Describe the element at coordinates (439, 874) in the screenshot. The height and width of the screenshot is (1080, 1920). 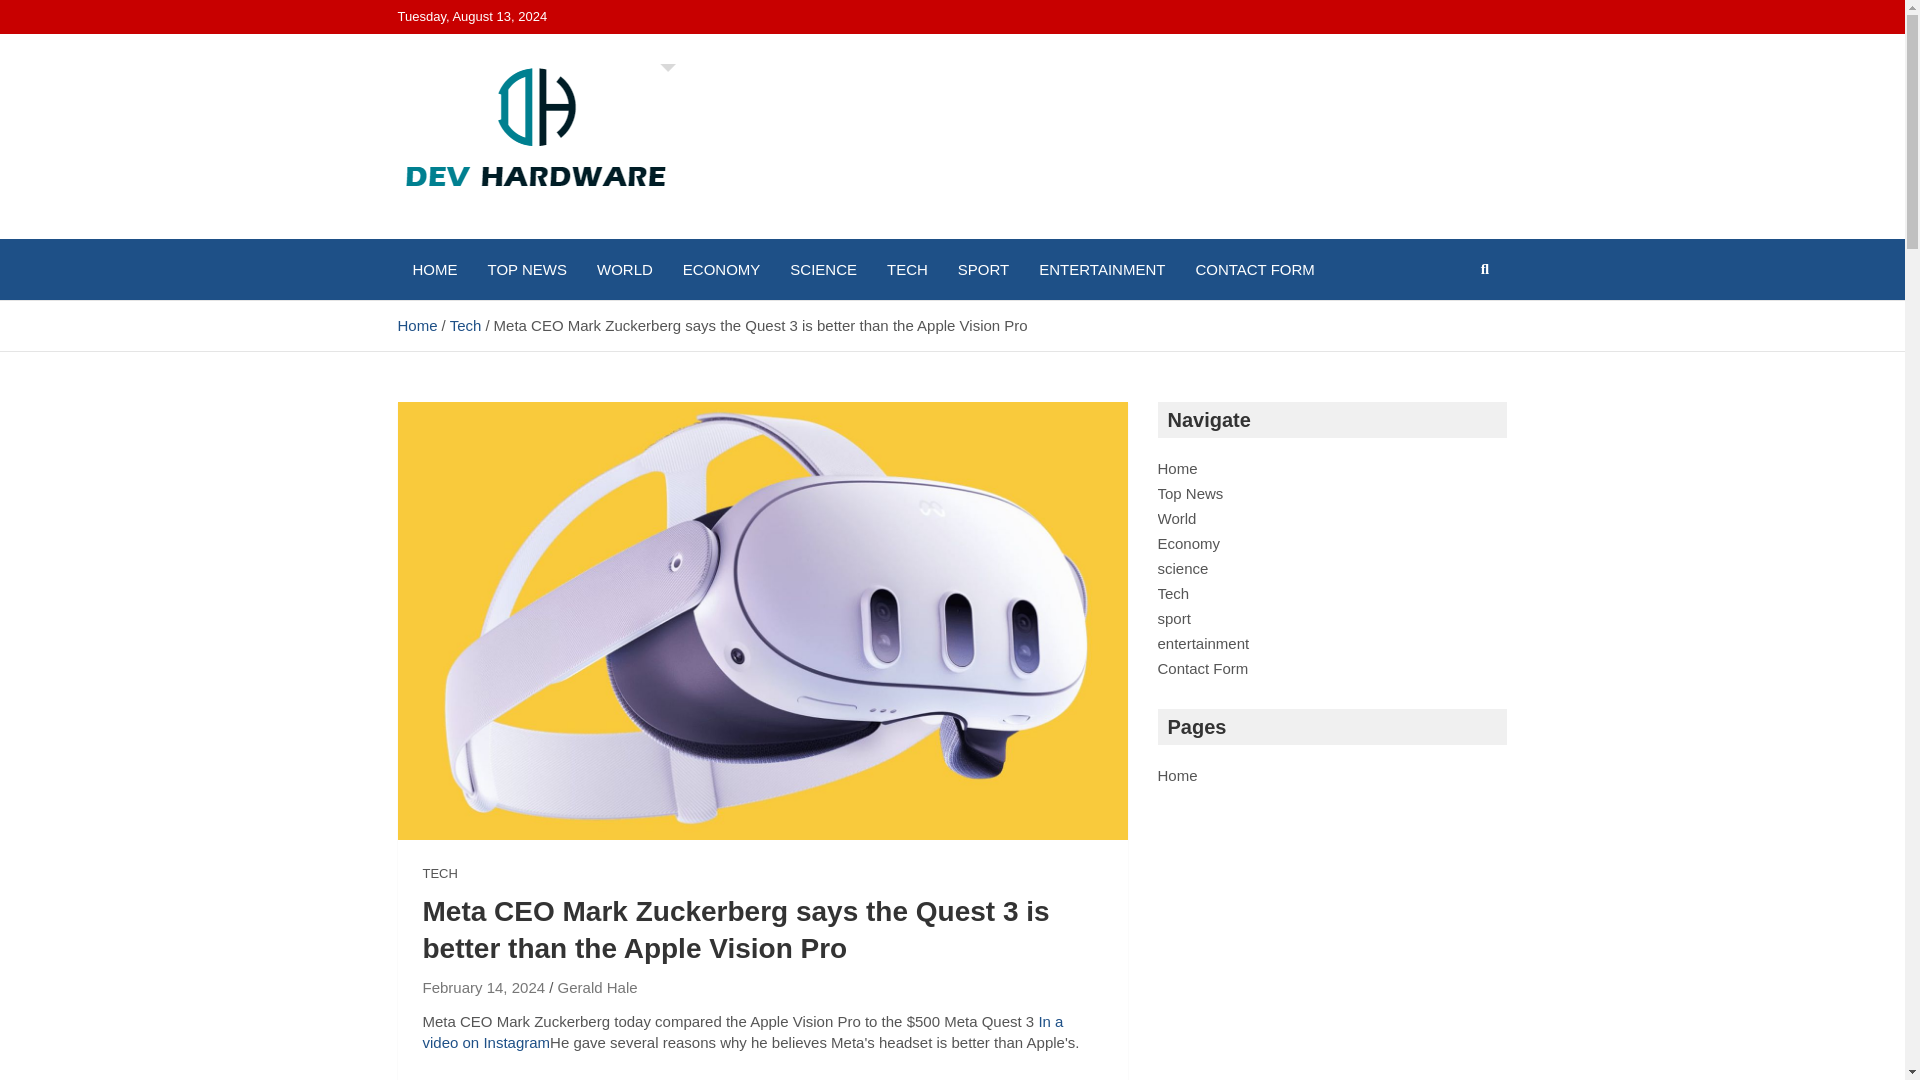
I see `TECH` at that location.